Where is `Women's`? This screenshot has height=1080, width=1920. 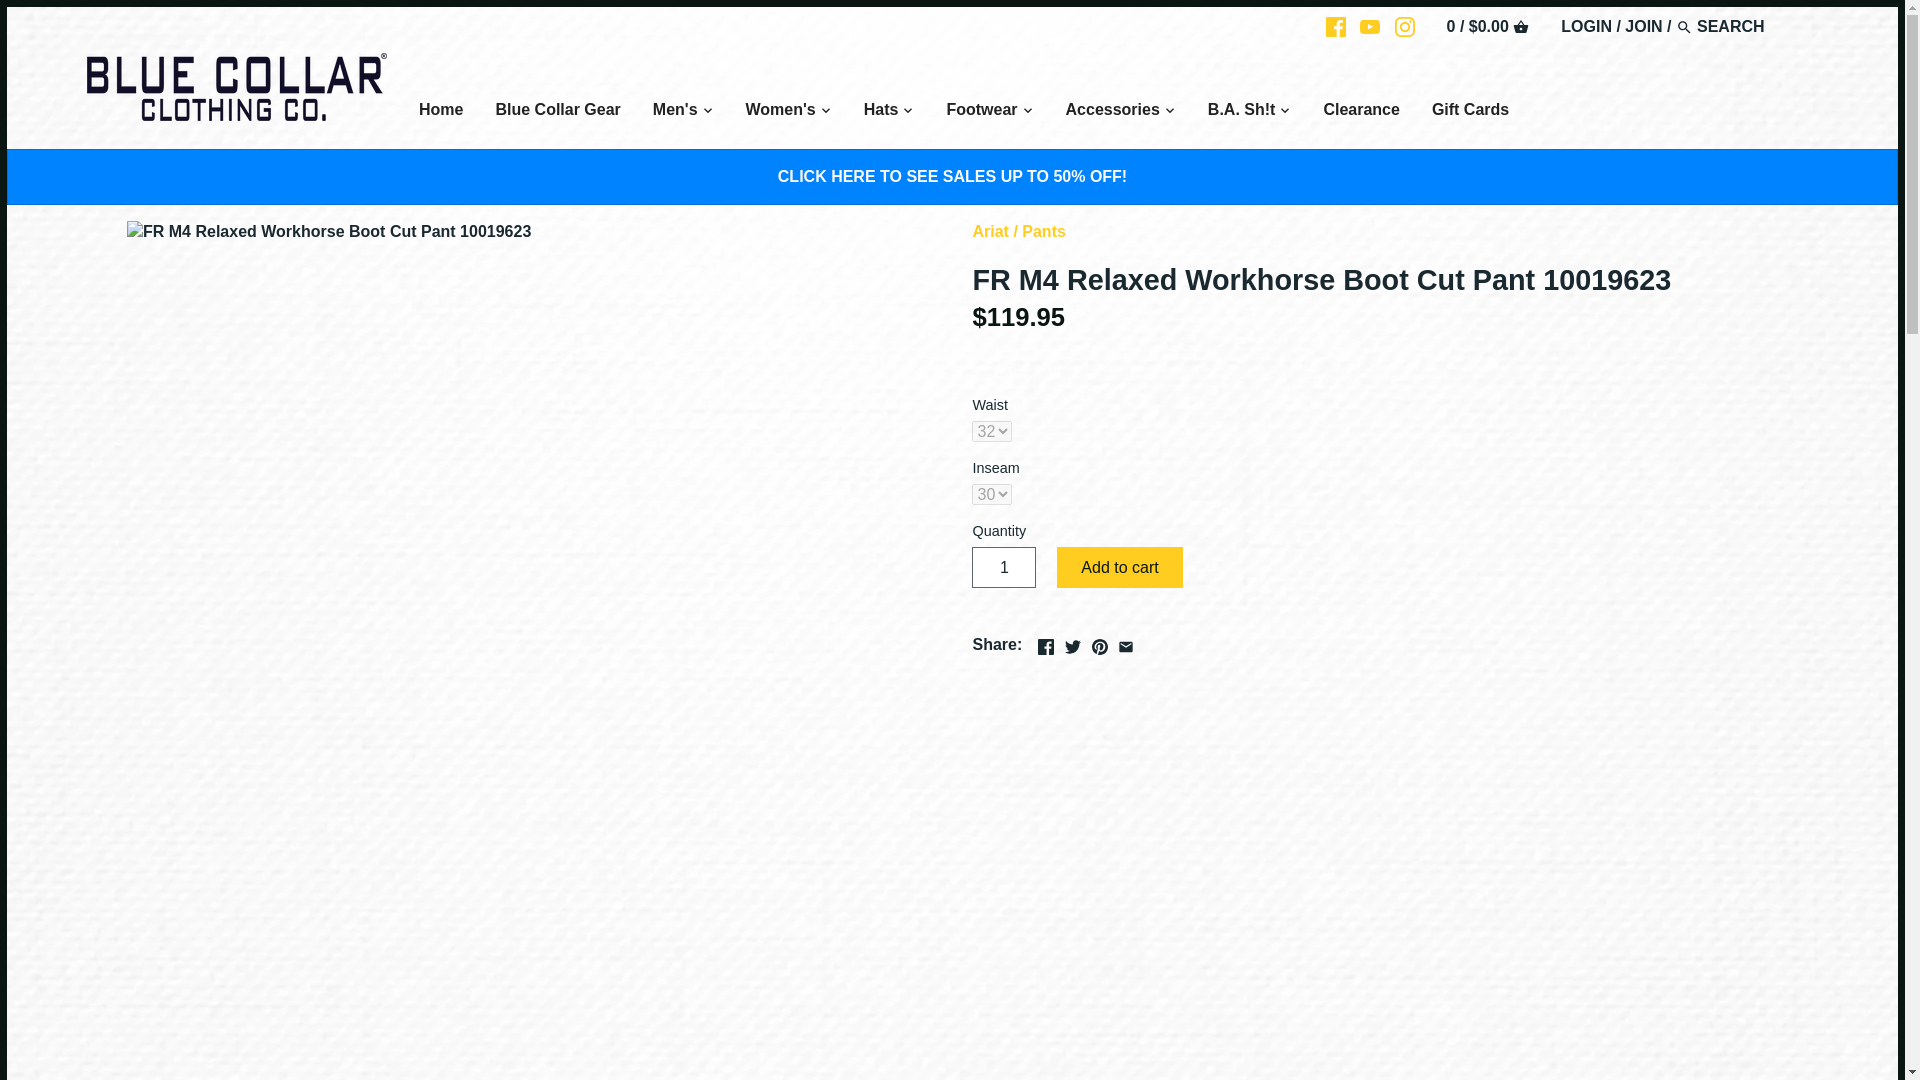
Women's is located at coordinates (780, 112).